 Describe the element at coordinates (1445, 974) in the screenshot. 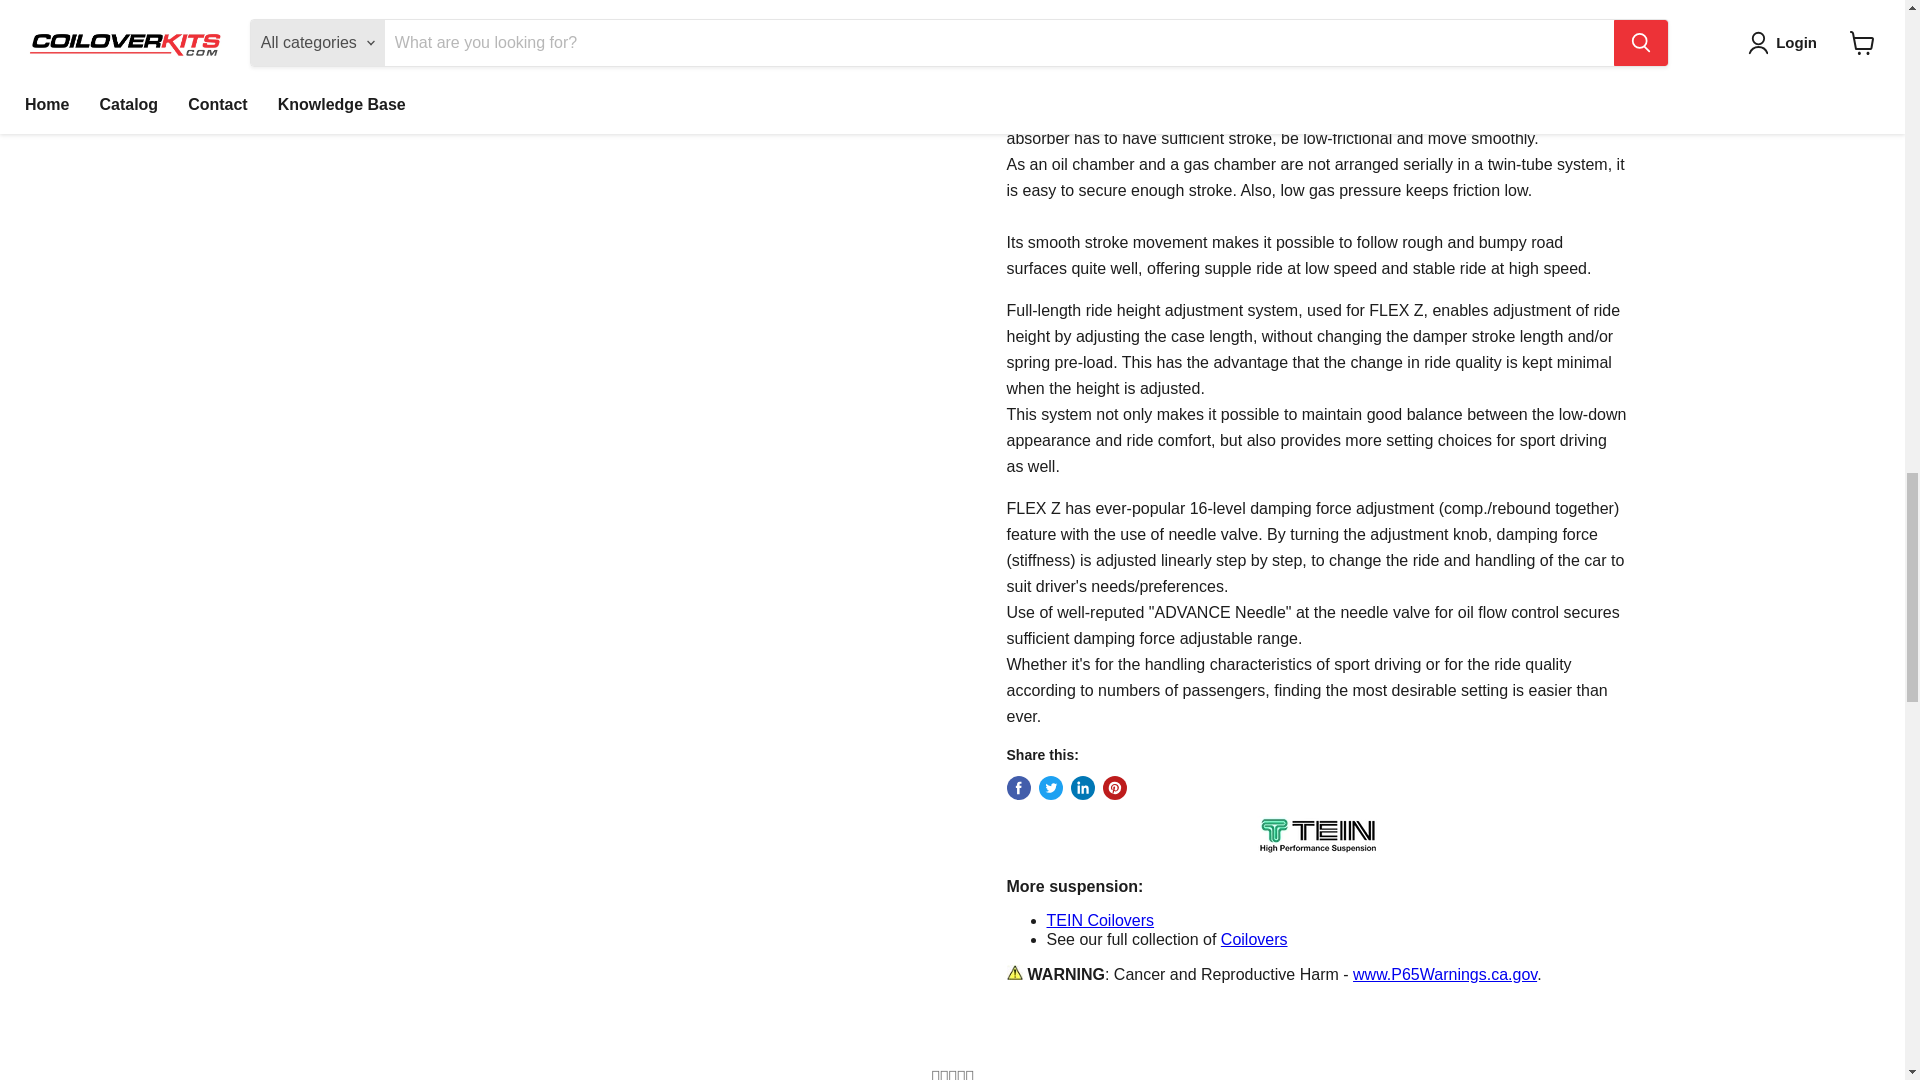

I see `www.P65Warnings.ca.gov` at that location.